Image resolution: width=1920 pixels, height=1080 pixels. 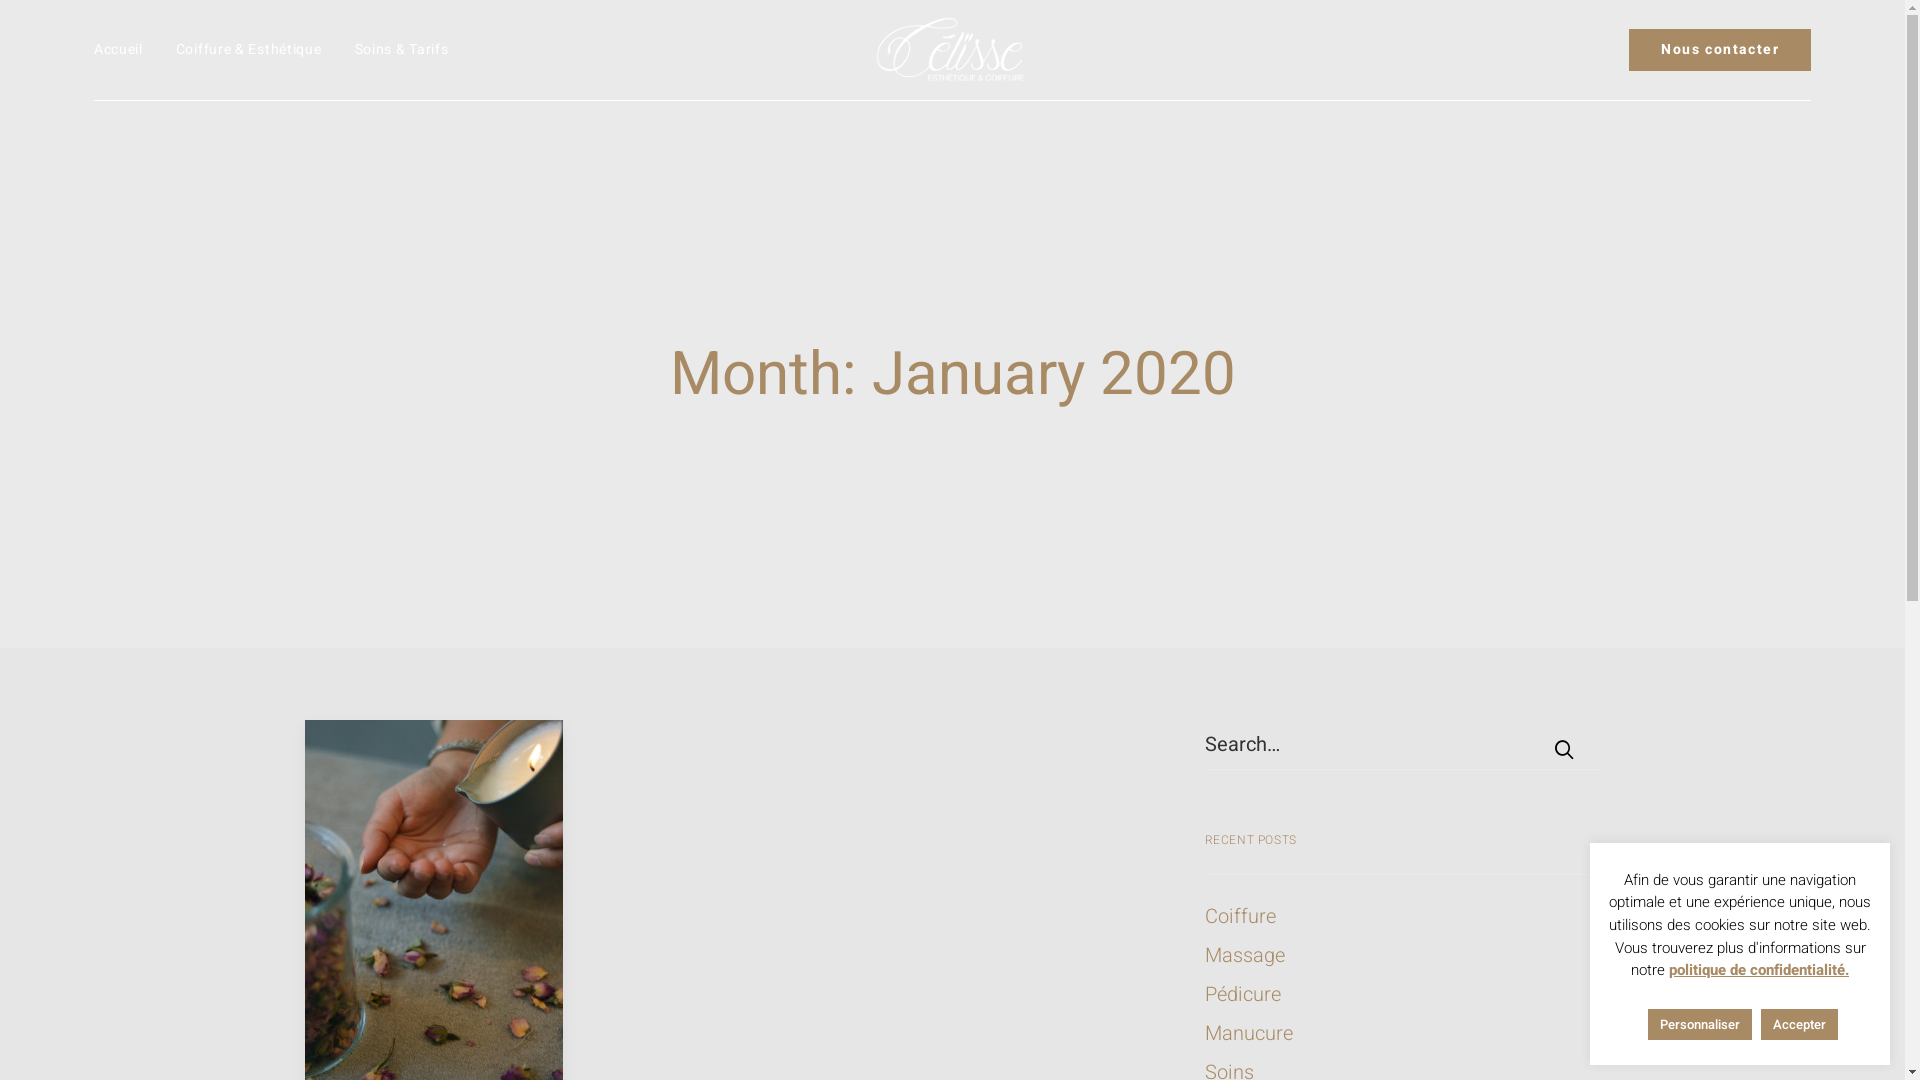 I want to click on Nous contacter, so click(x=1720, y=50).